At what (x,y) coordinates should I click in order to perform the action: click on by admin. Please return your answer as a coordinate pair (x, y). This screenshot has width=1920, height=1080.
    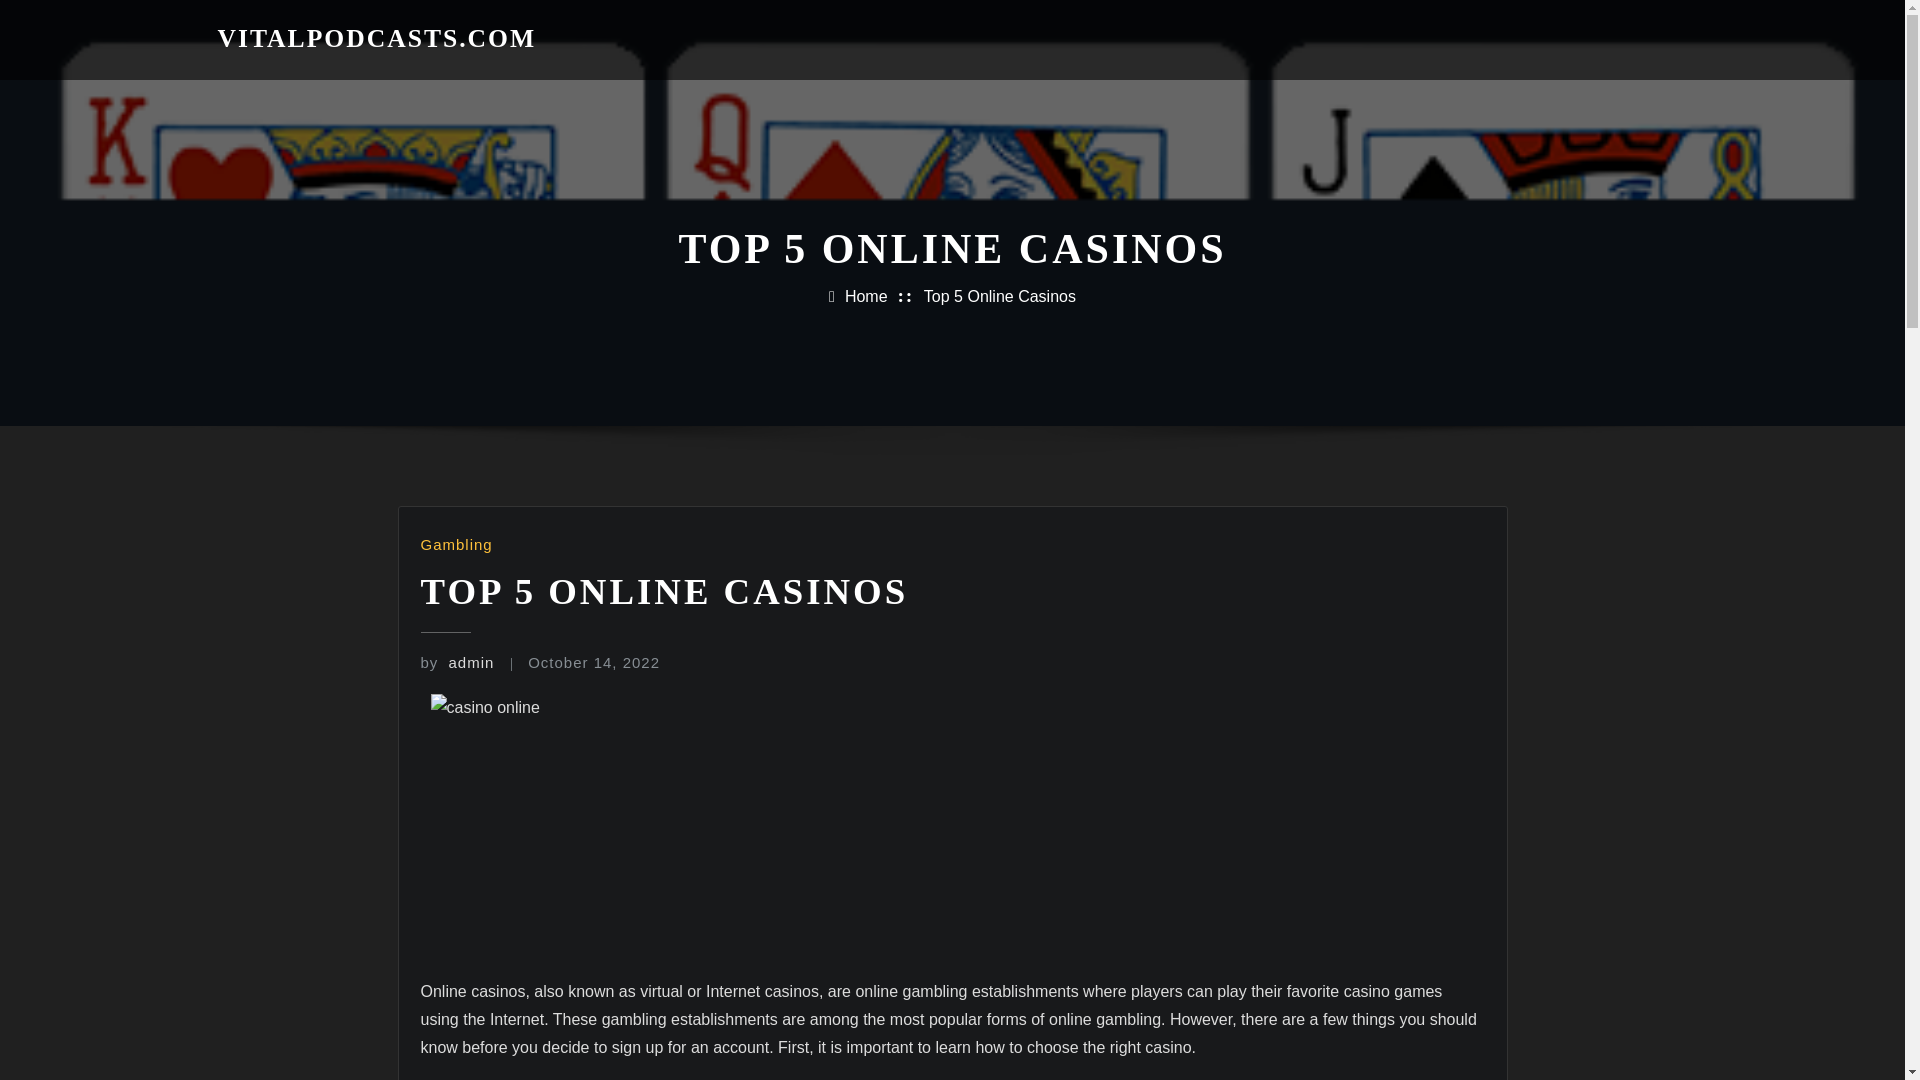
    Looking at the image, I should click on (456, 662).